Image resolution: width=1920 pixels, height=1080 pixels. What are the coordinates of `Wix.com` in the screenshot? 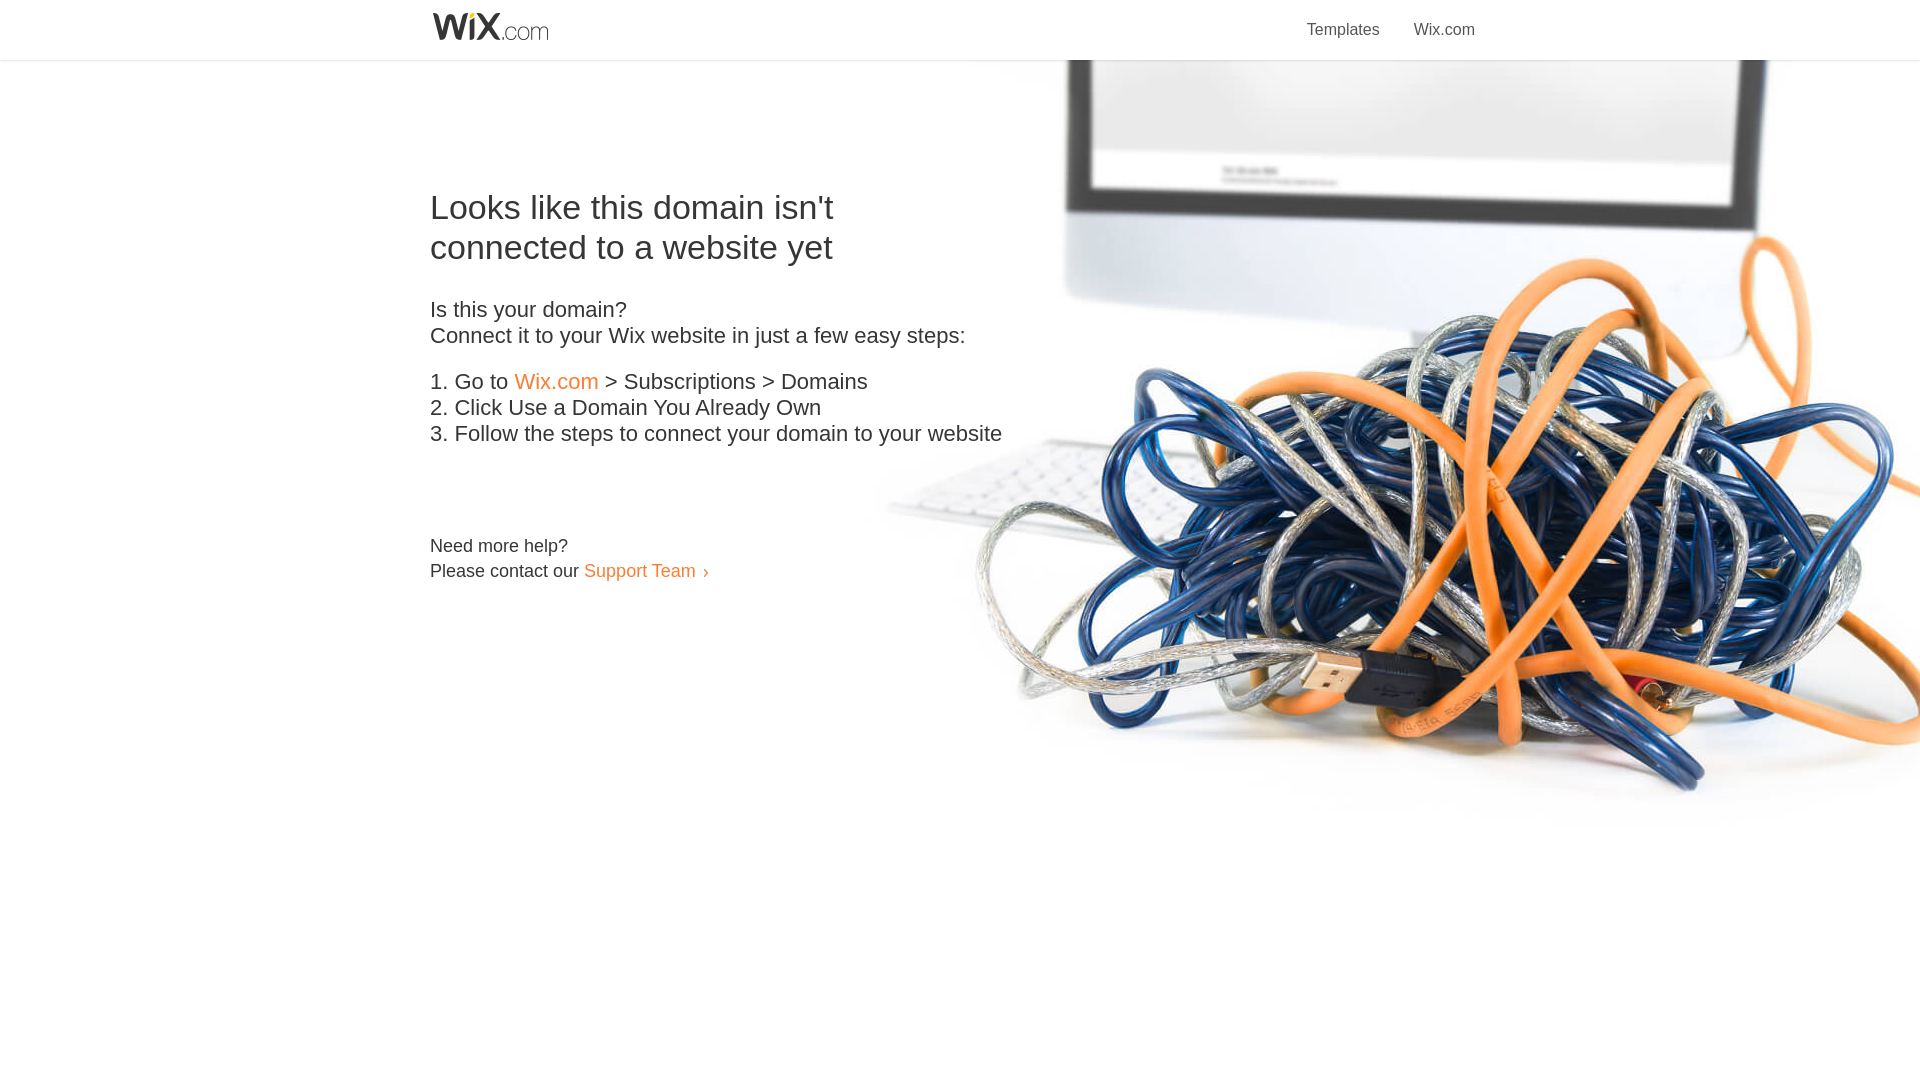 It's located at (1444, 18).